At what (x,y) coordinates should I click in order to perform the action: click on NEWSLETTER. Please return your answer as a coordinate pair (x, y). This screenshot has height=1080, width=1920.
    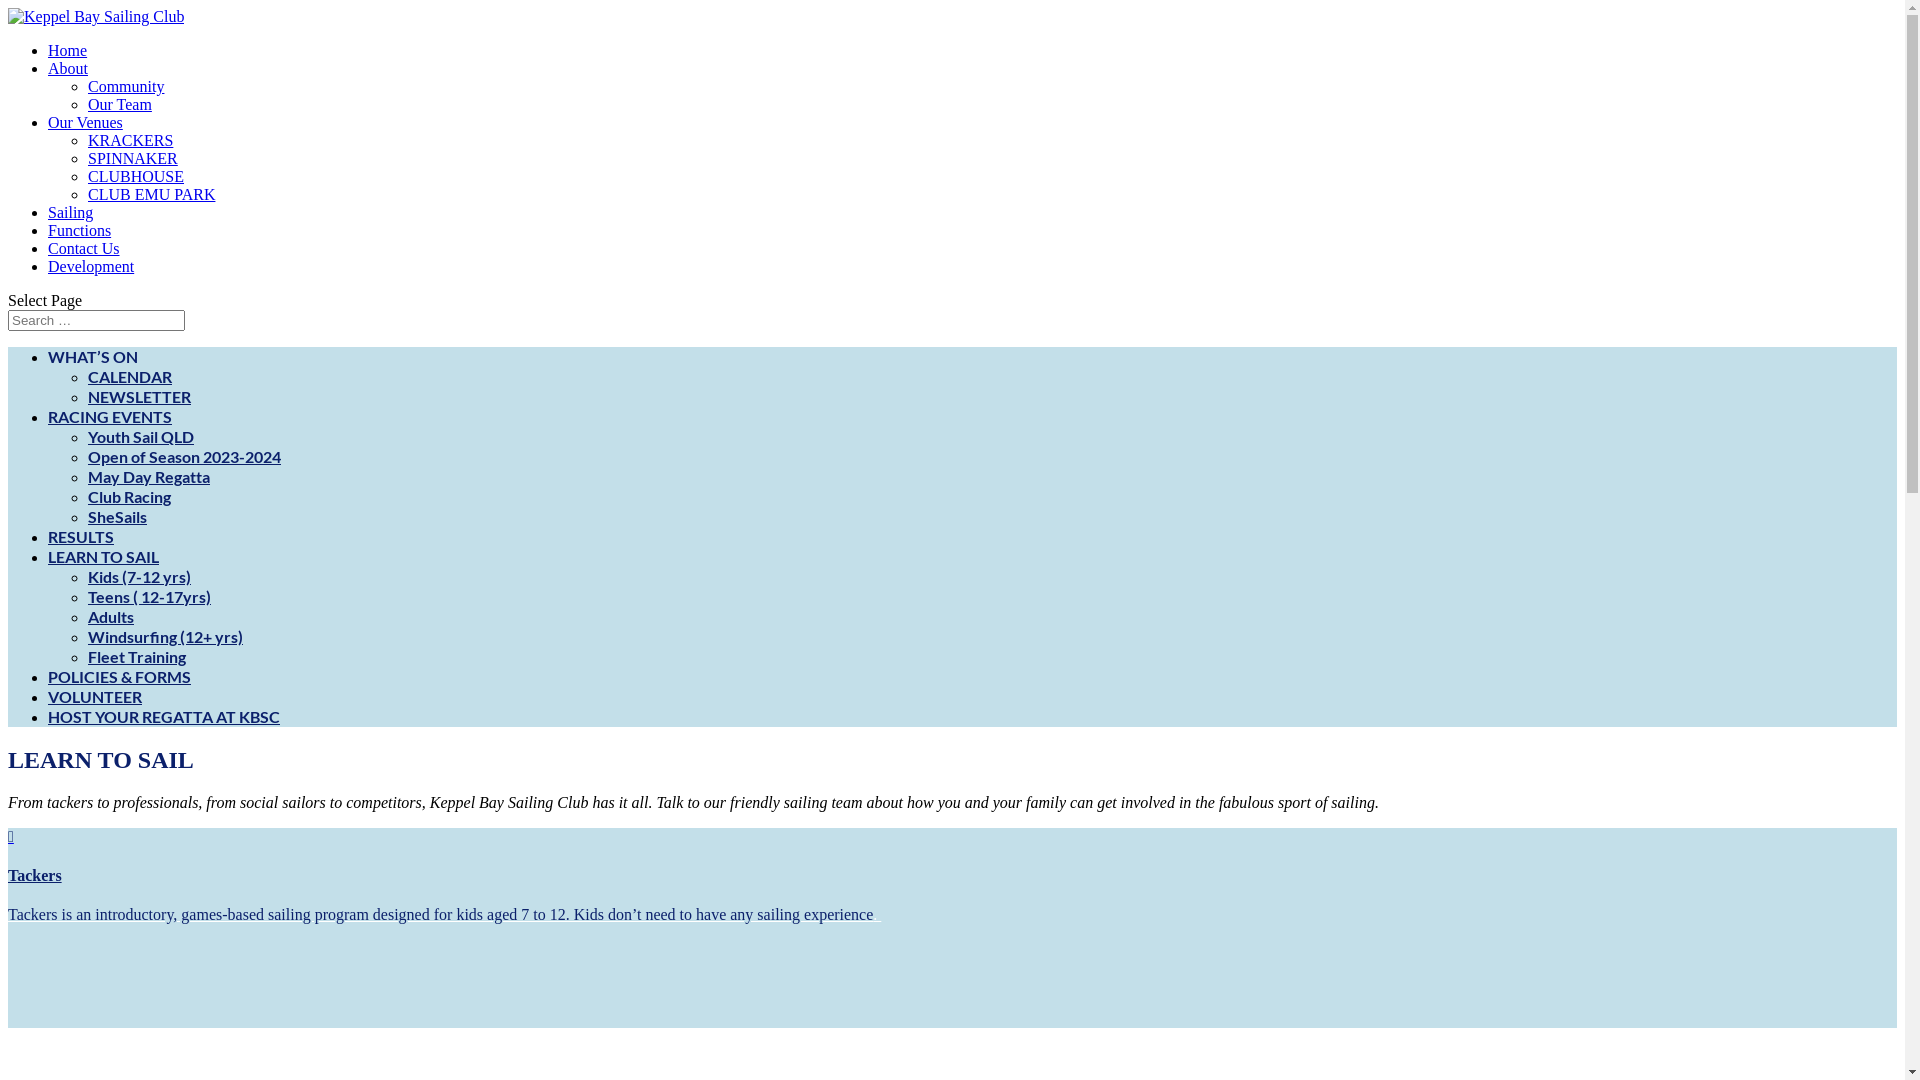
    Looking at the image, I should click on (140, 396).